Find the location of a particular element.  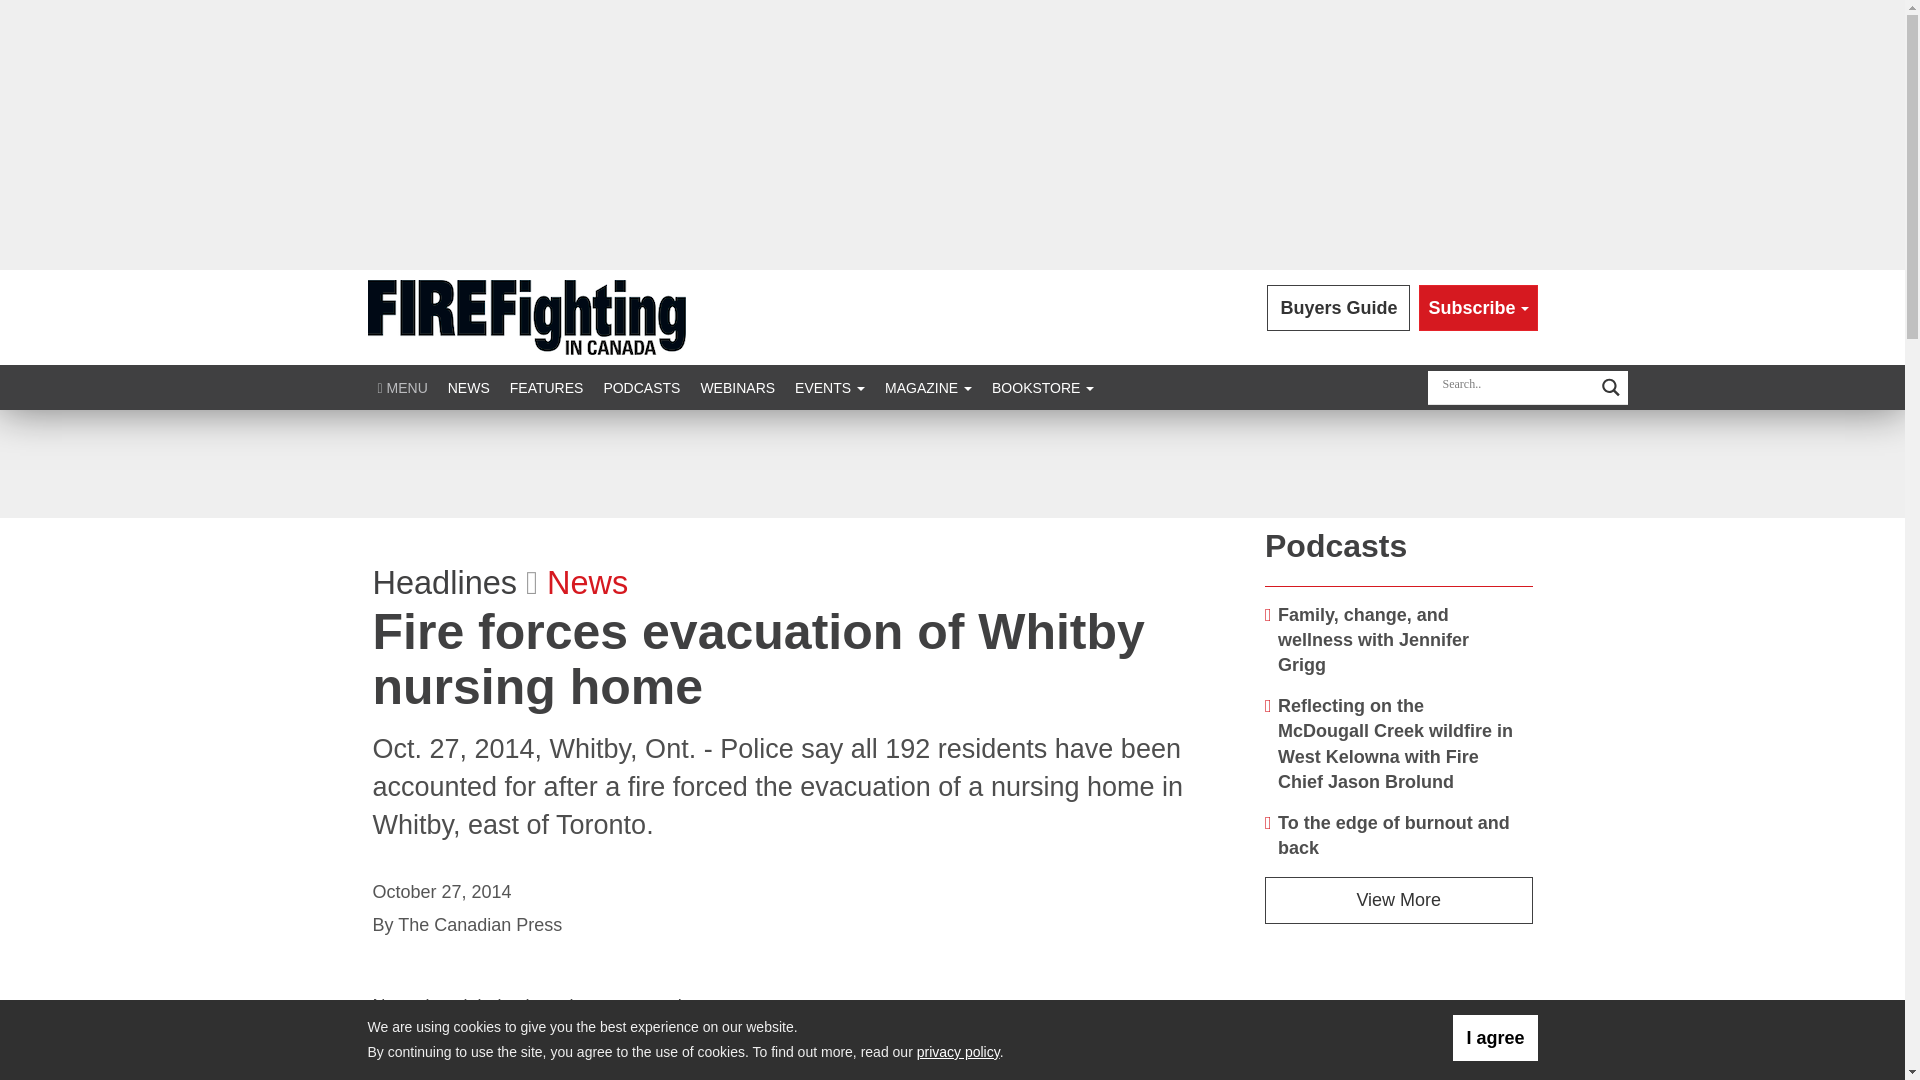

PODCASTS is located at coordinates (641, 388).